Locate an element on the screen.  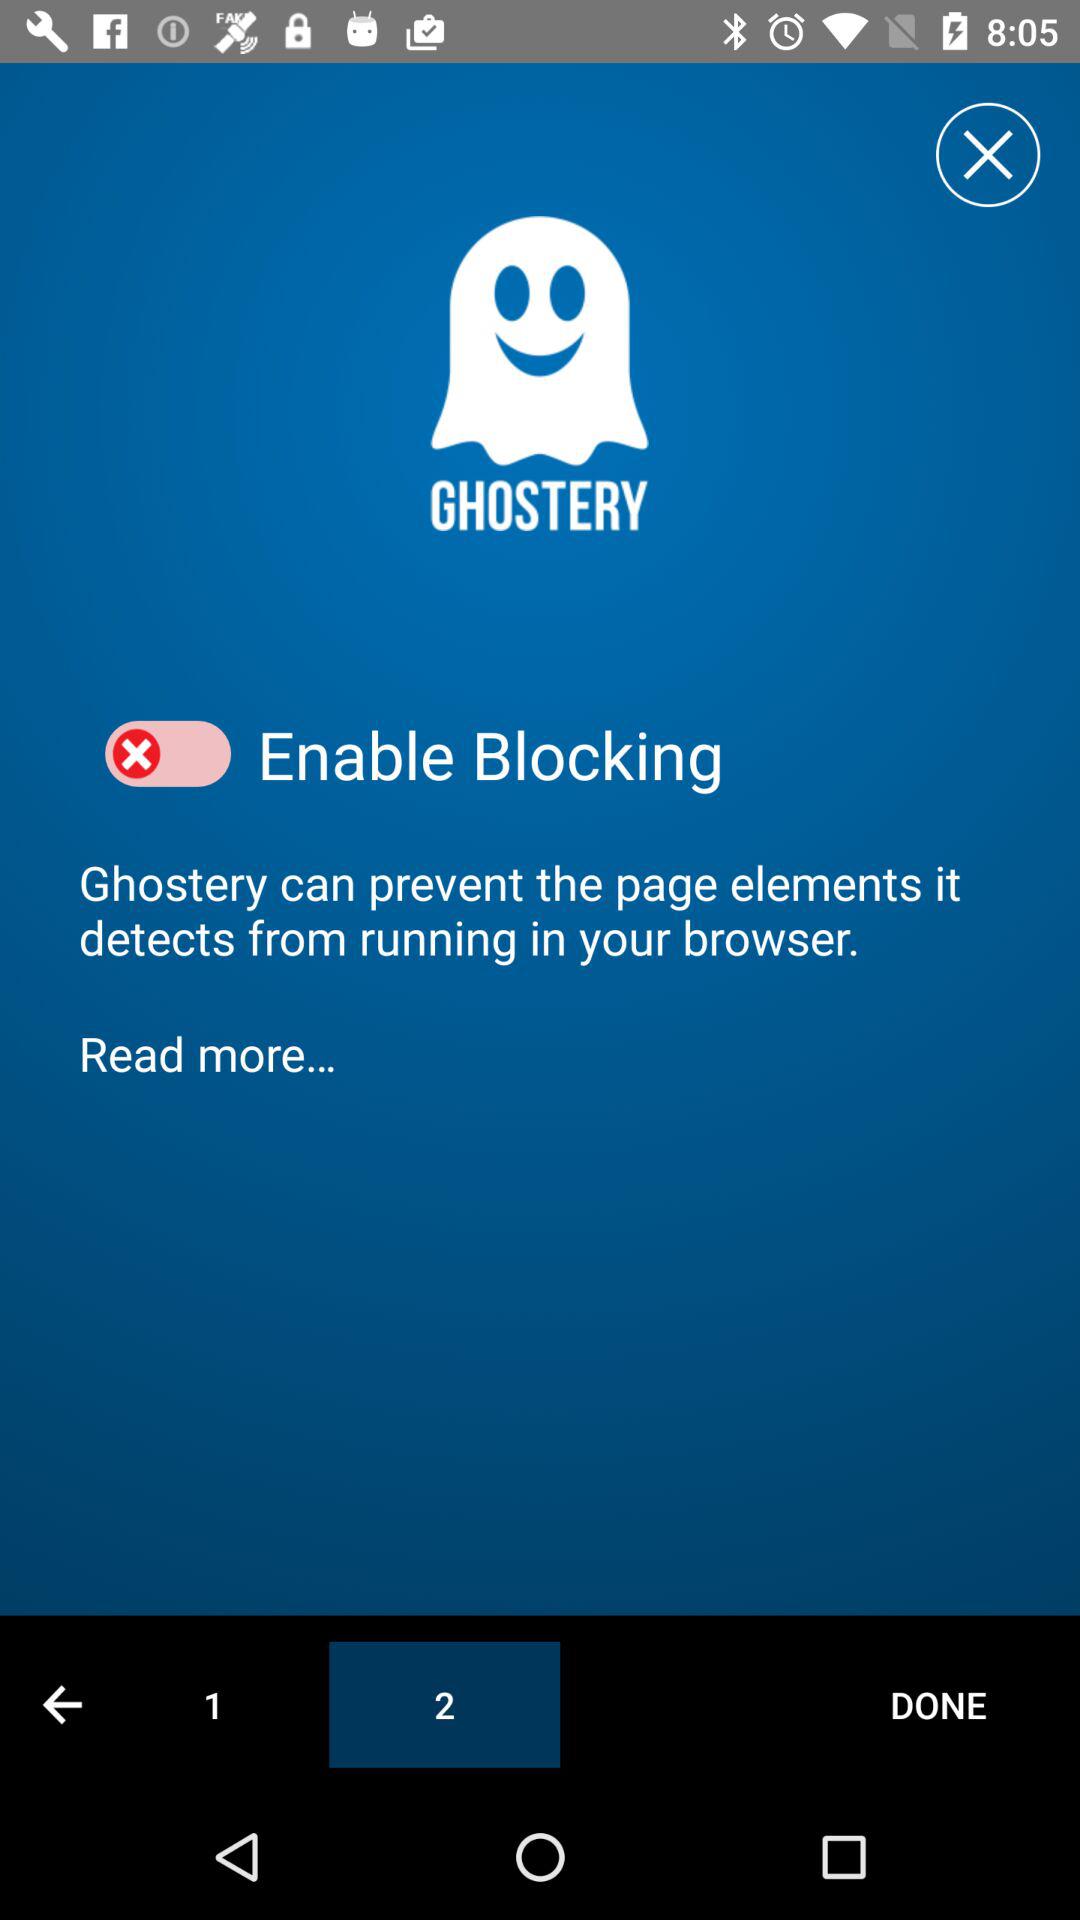
go to previous is located at coordinates (62, 1704).